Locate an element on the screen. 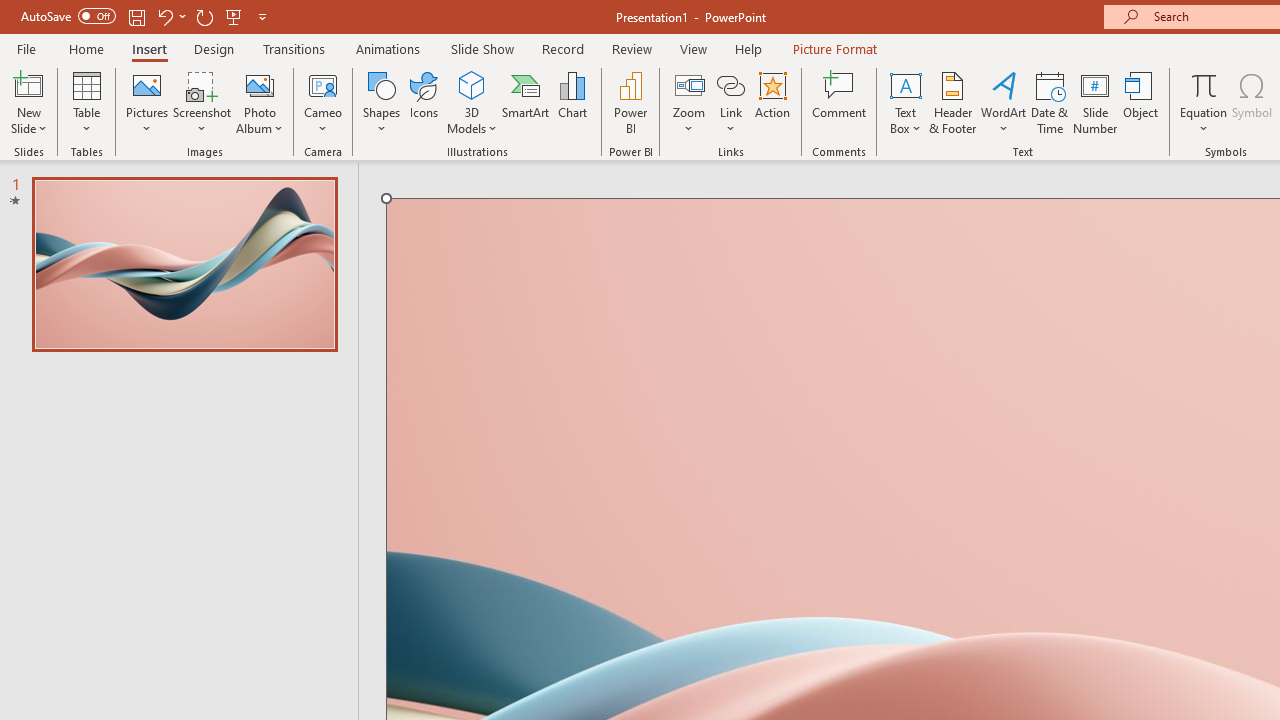 Image resolution: width=1280 pixels, height=720 pixels. Date & Time... is located at coordinates (1050, 102).